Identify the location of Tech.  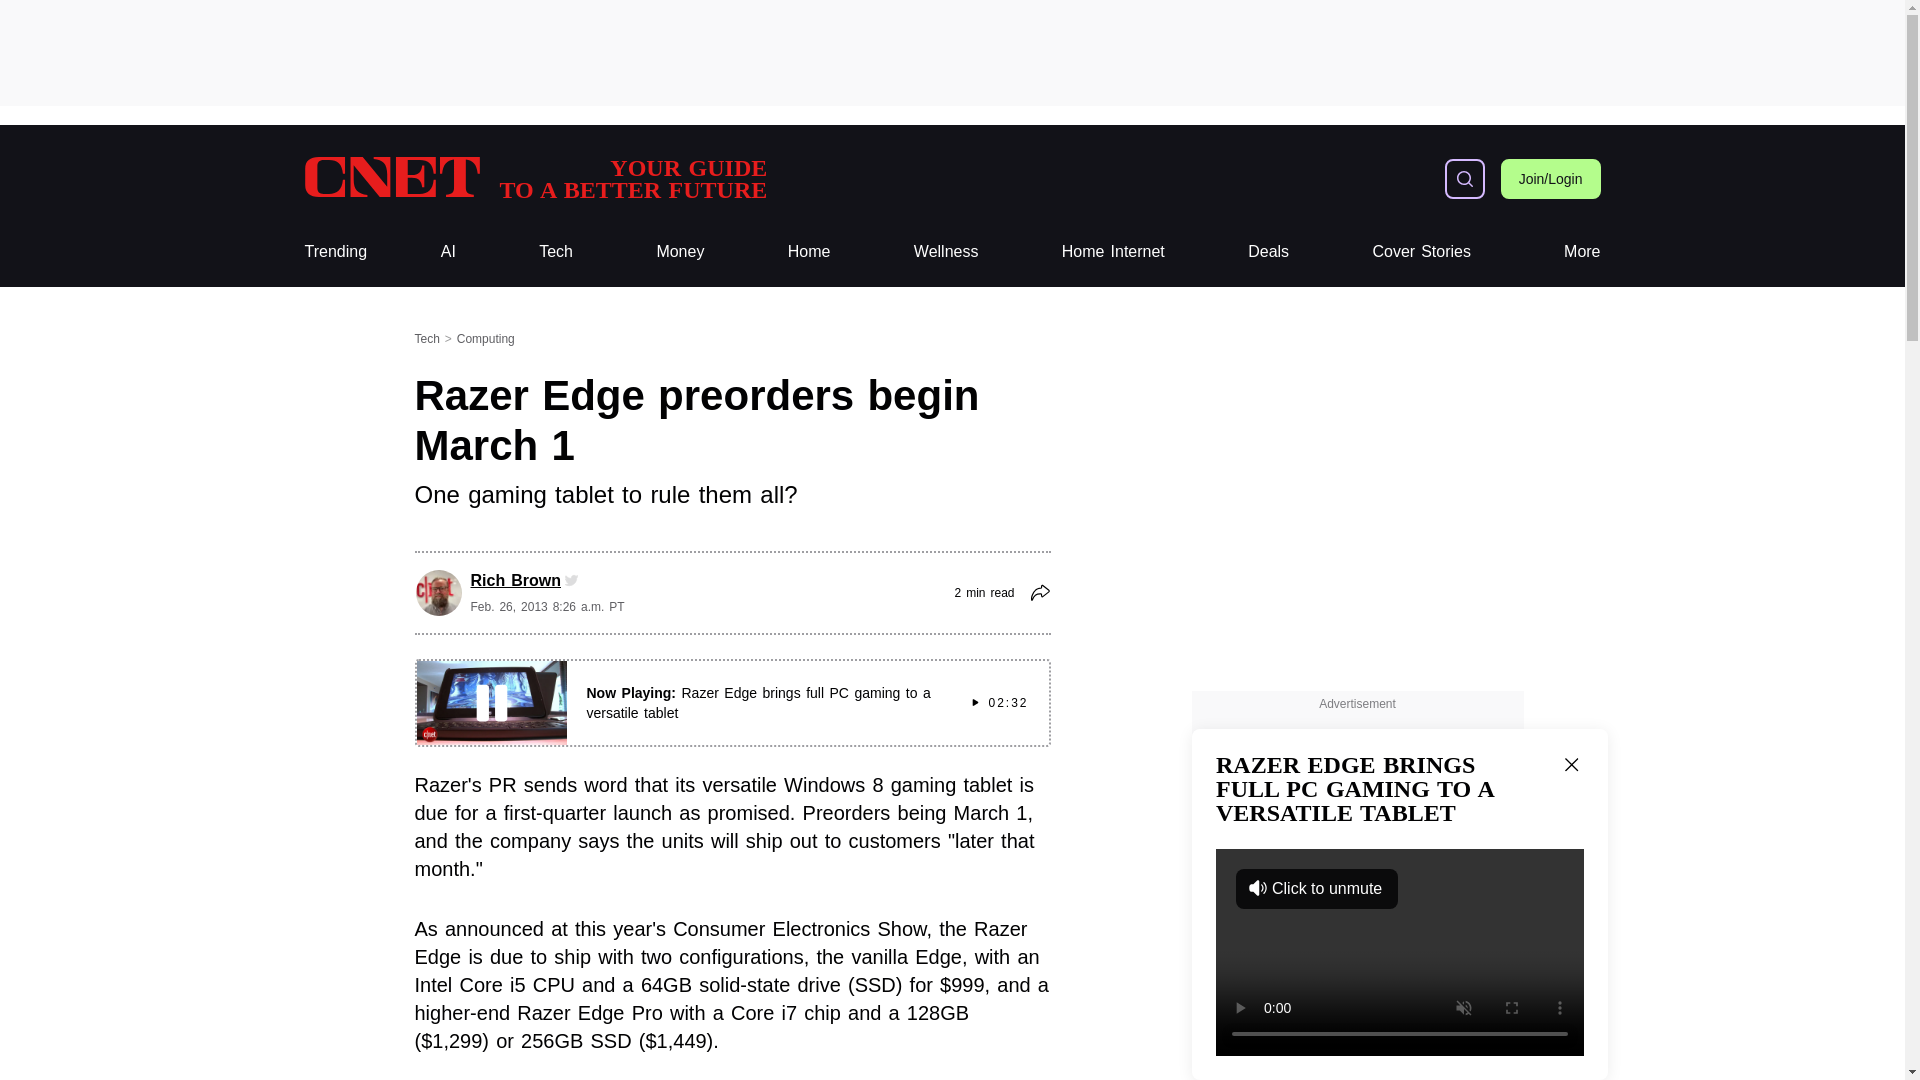
(556, 252).